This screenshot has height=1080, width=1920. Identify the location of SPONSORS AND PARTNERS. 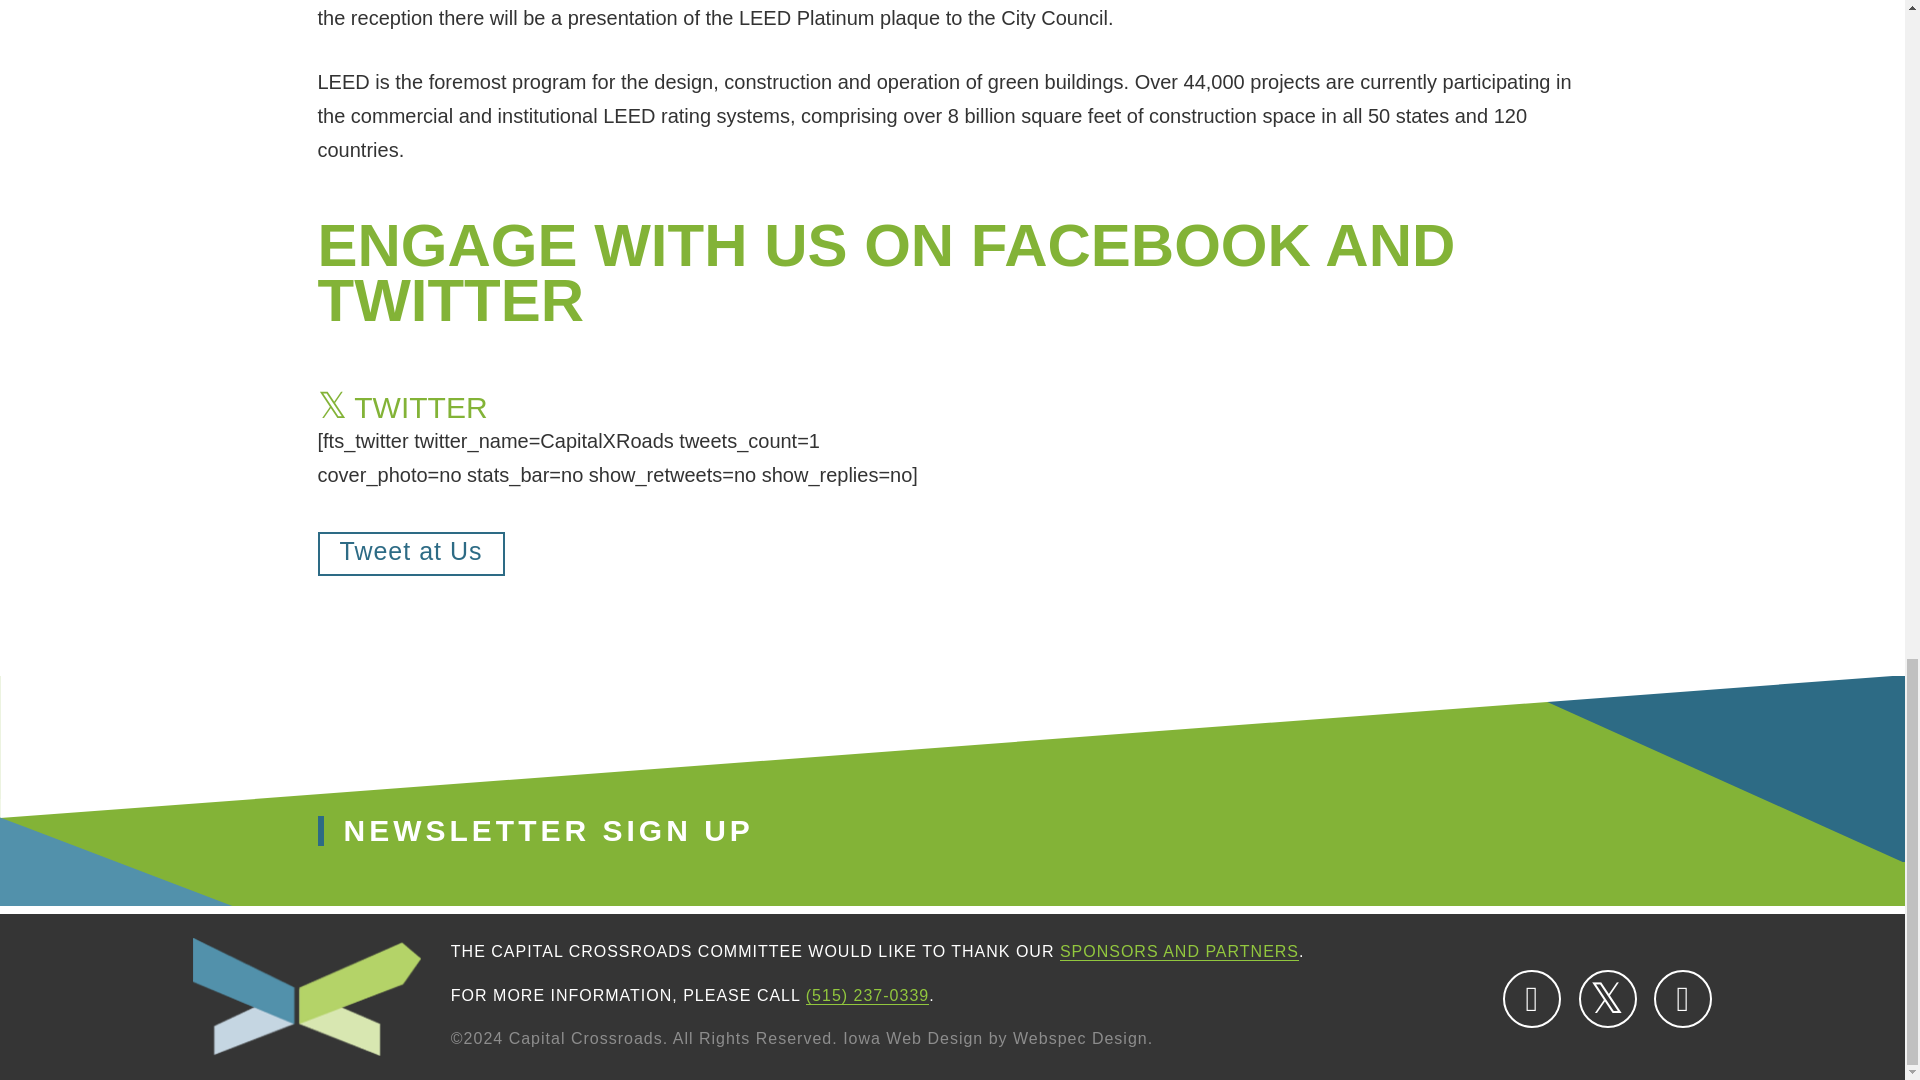
(1179, 952).